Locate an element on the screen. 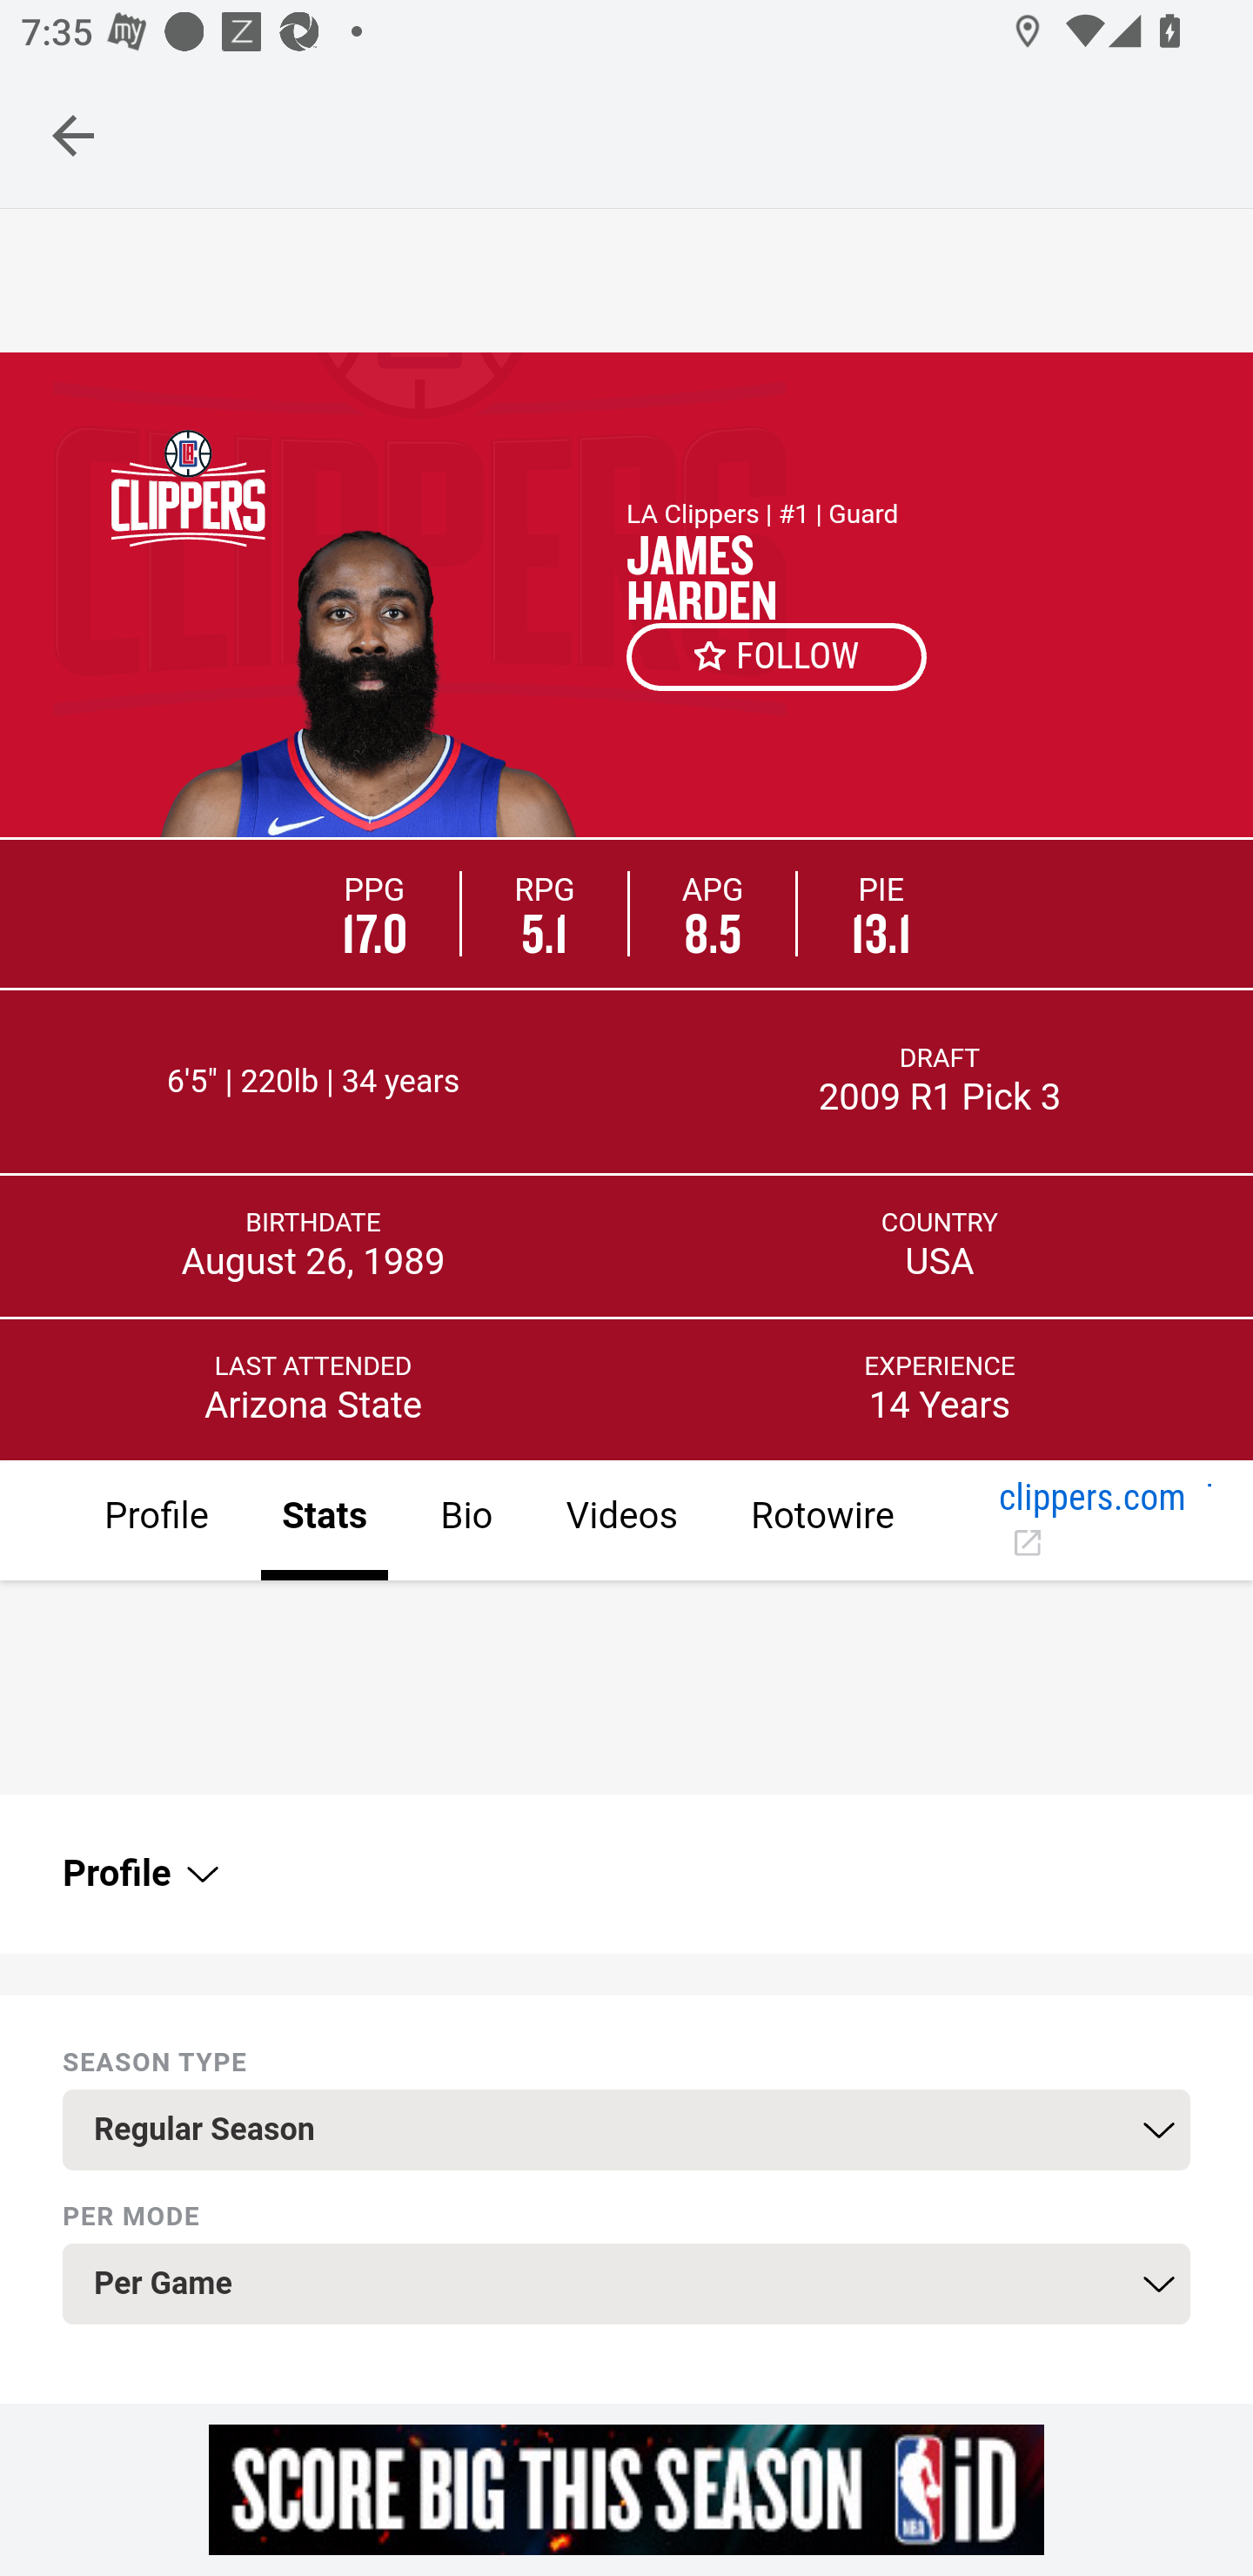 Image resolution: width=1253 pixels, height=2576 pixels. Profile is located at coordinates (157, 1522).